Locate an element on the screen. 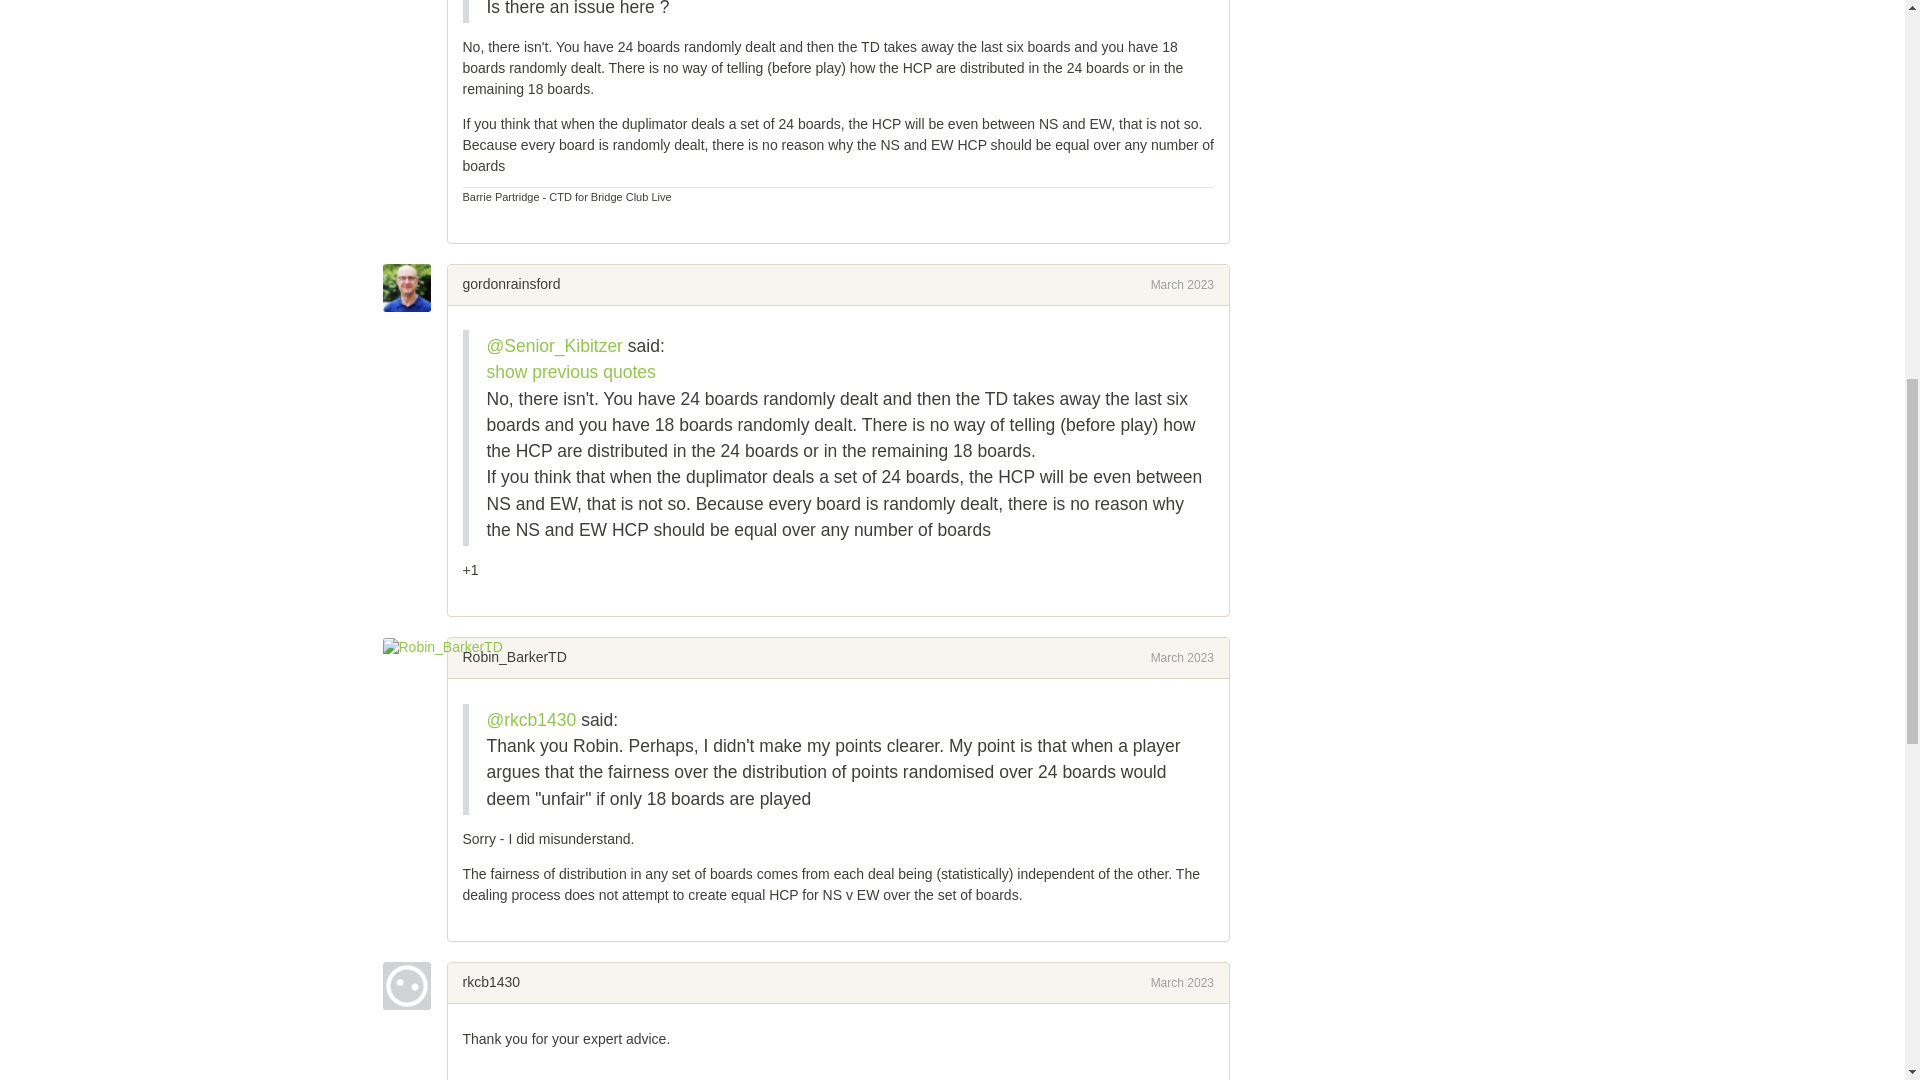 The width and height of the screenshot is (1920, 1080). March 9, 2023 9:00AM is located at coordinates (1182, 284).